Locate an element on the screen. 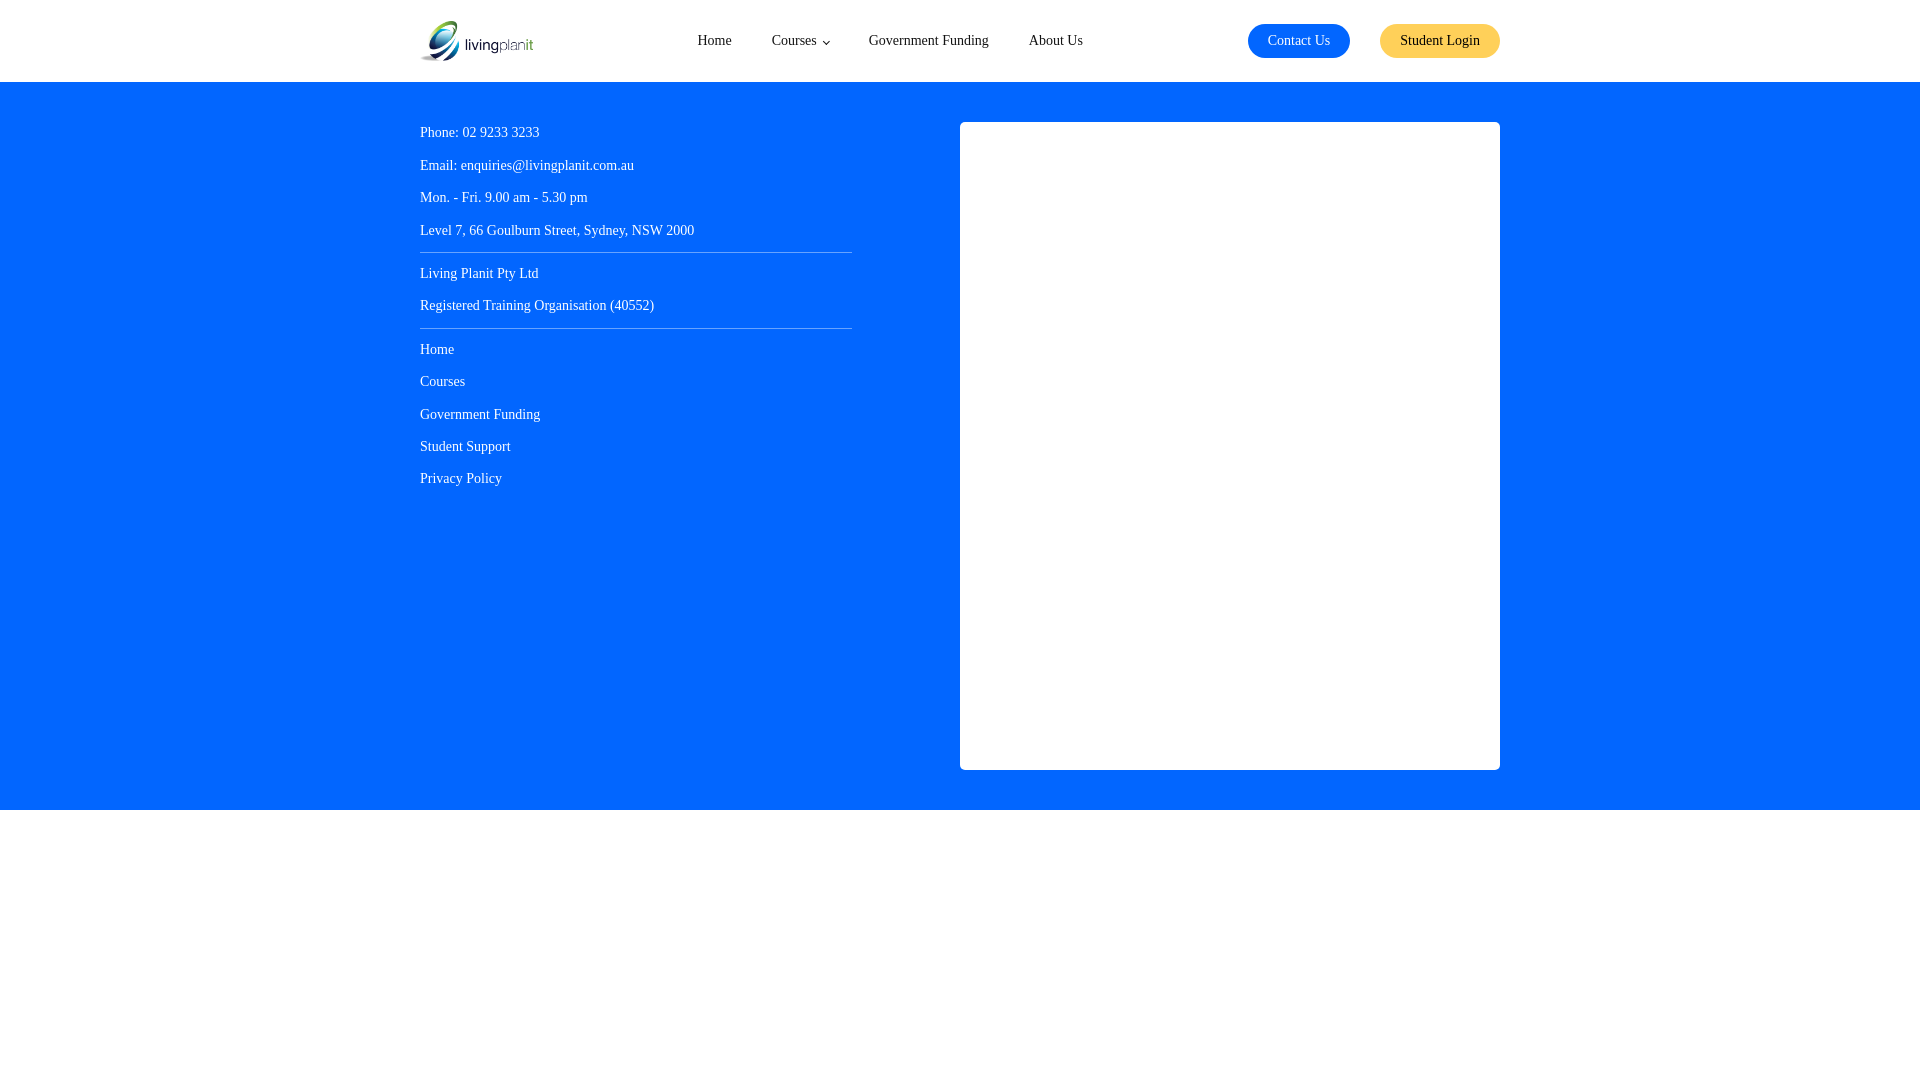 Image resolution: width=1920 pixels, height=1080 pixels. Privacy Policy is located at coordinates (461, 479).